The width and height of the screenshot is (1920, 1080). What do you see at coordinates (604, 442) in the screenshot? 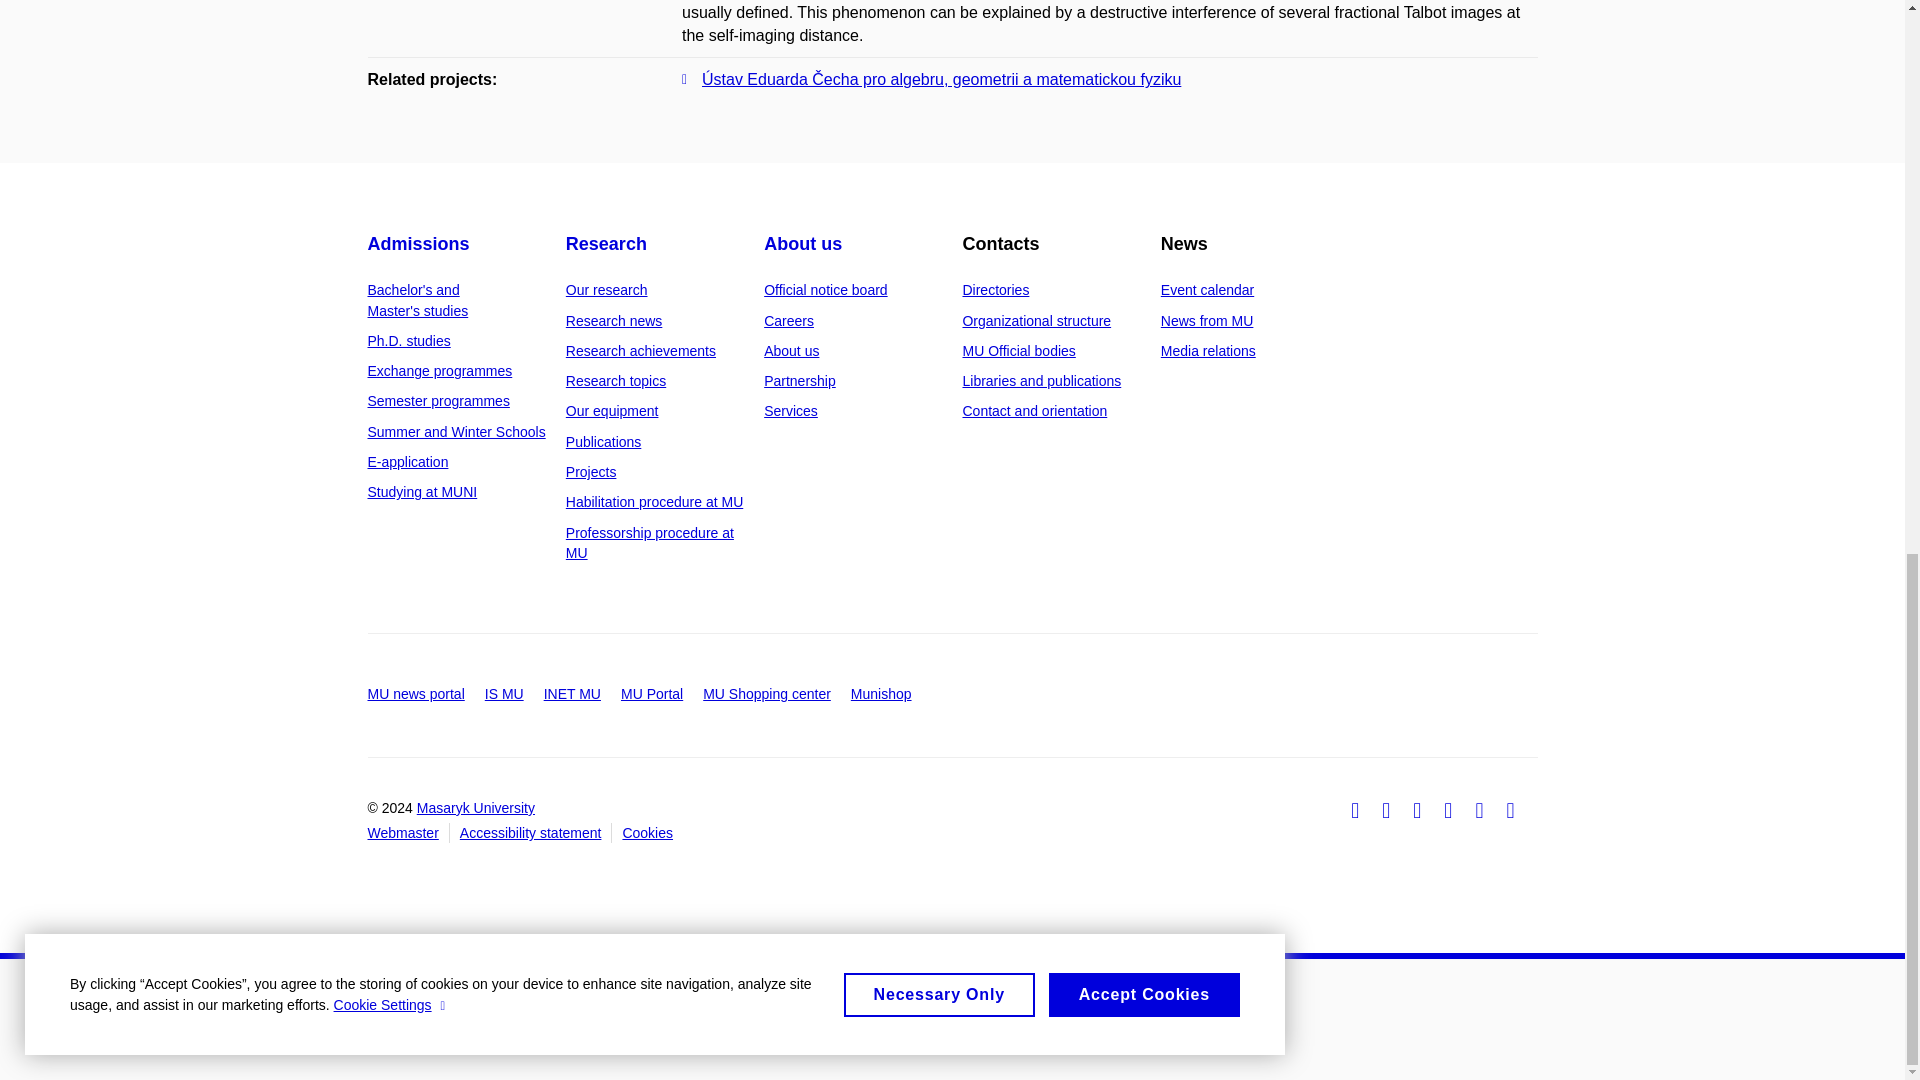
I see `Publications` at bounding box center [604, 442].